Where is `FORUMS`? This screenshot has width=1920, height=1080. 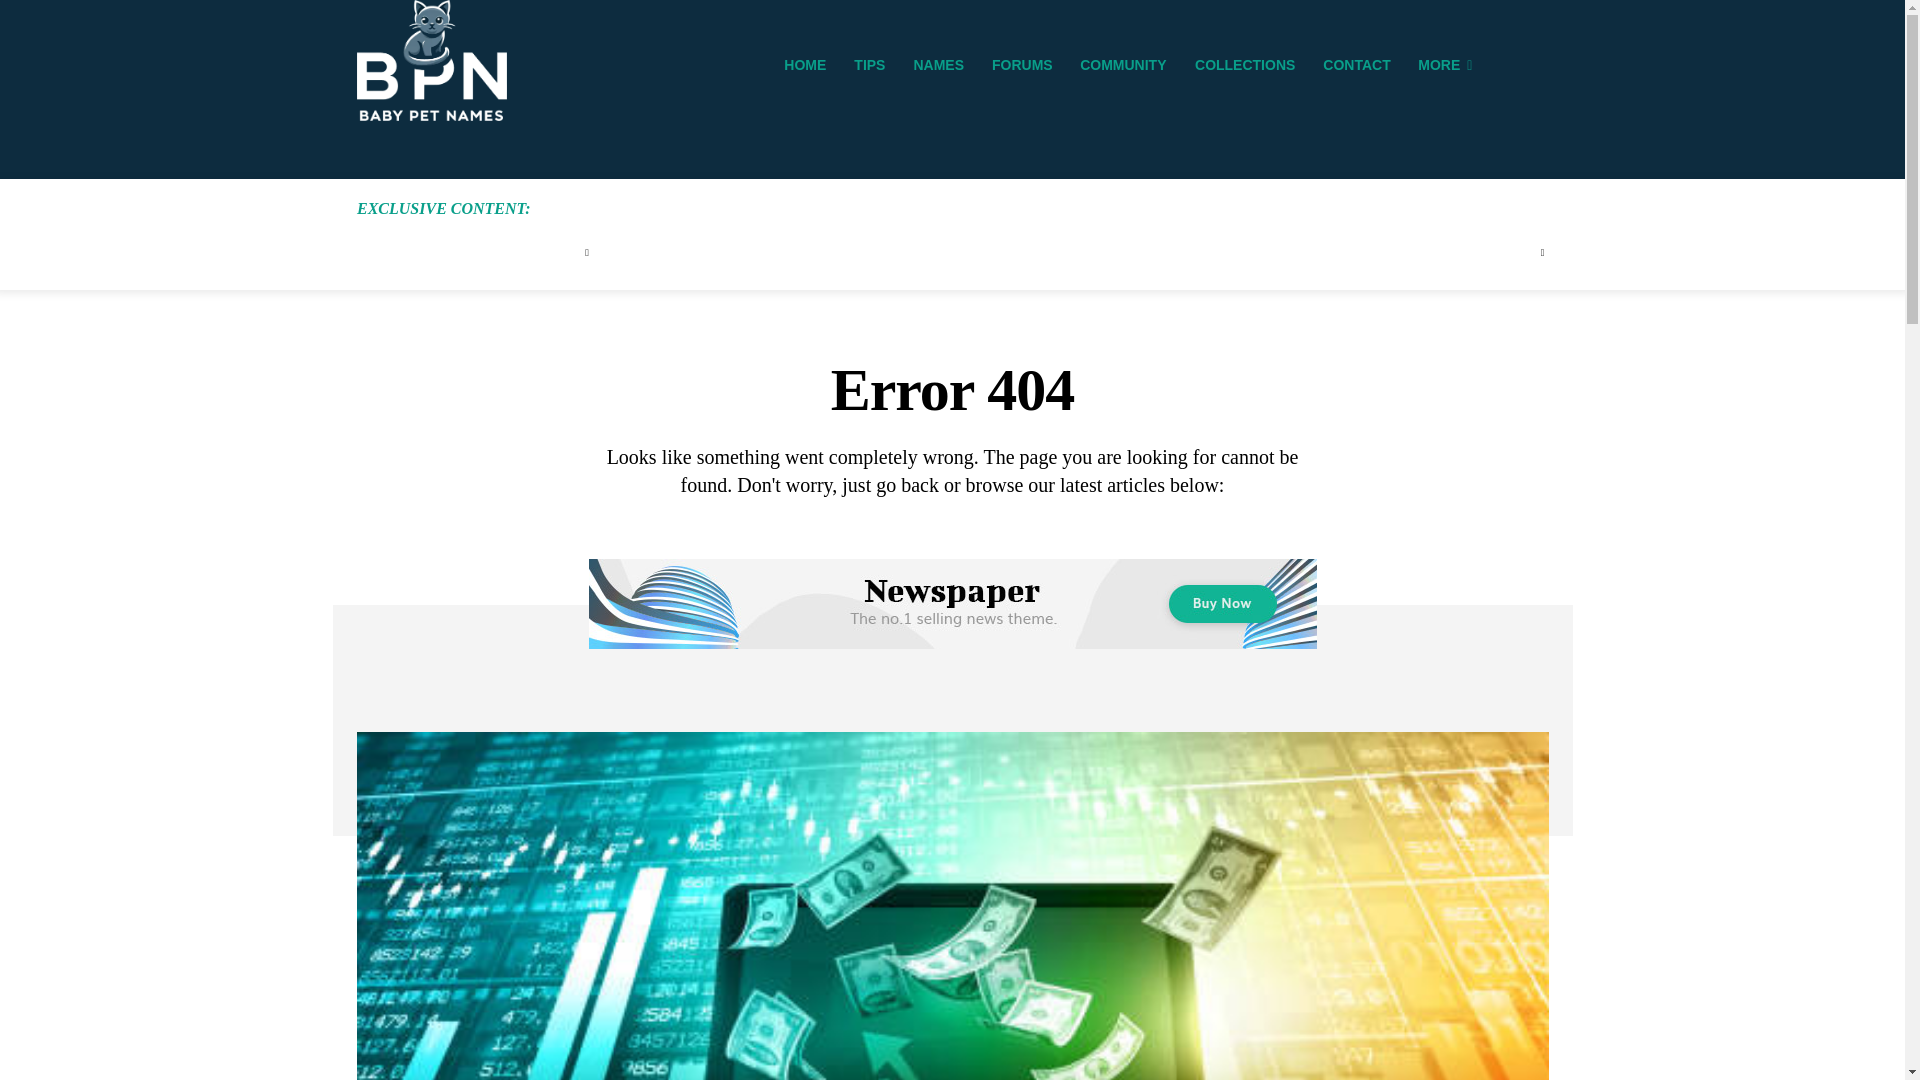
FORUMS is located at coordinates (1022, 64).